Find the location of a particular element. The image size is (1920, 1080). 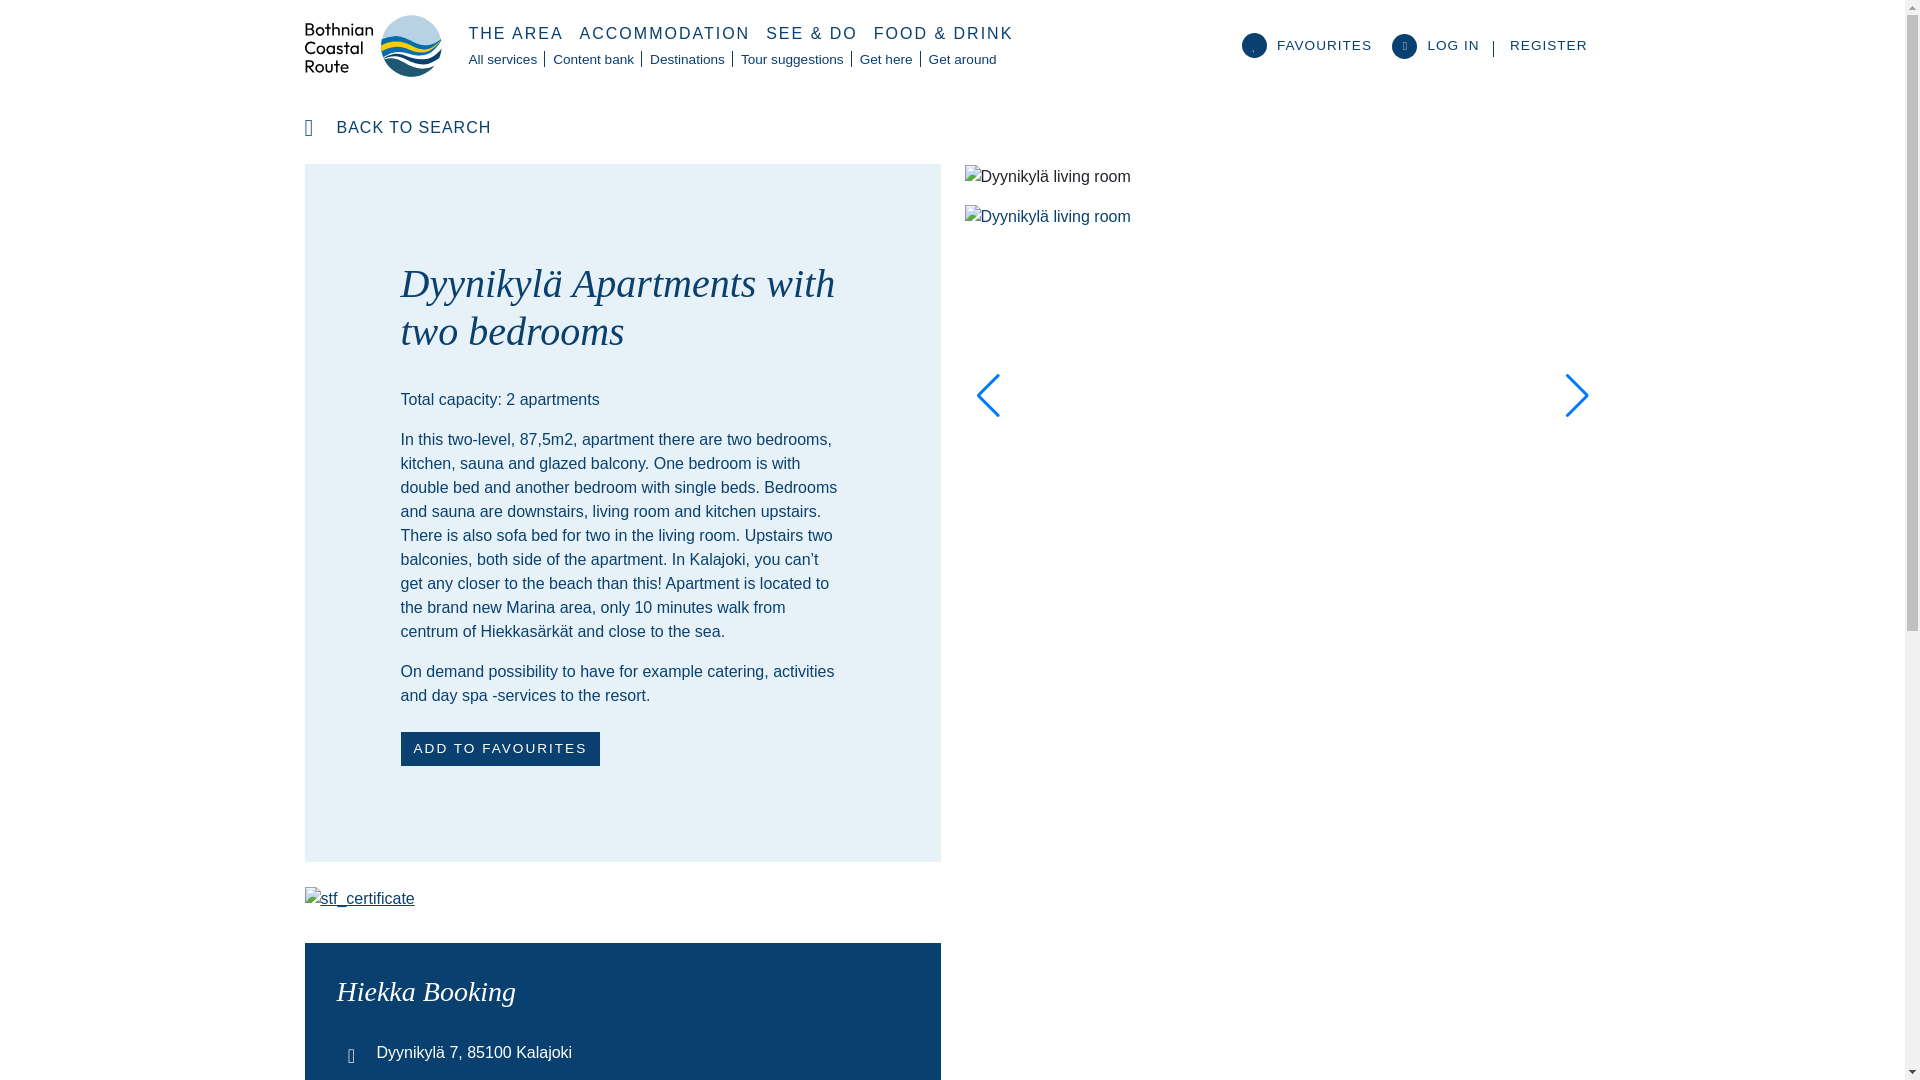

Content bank is located at coordinates (593, 60).